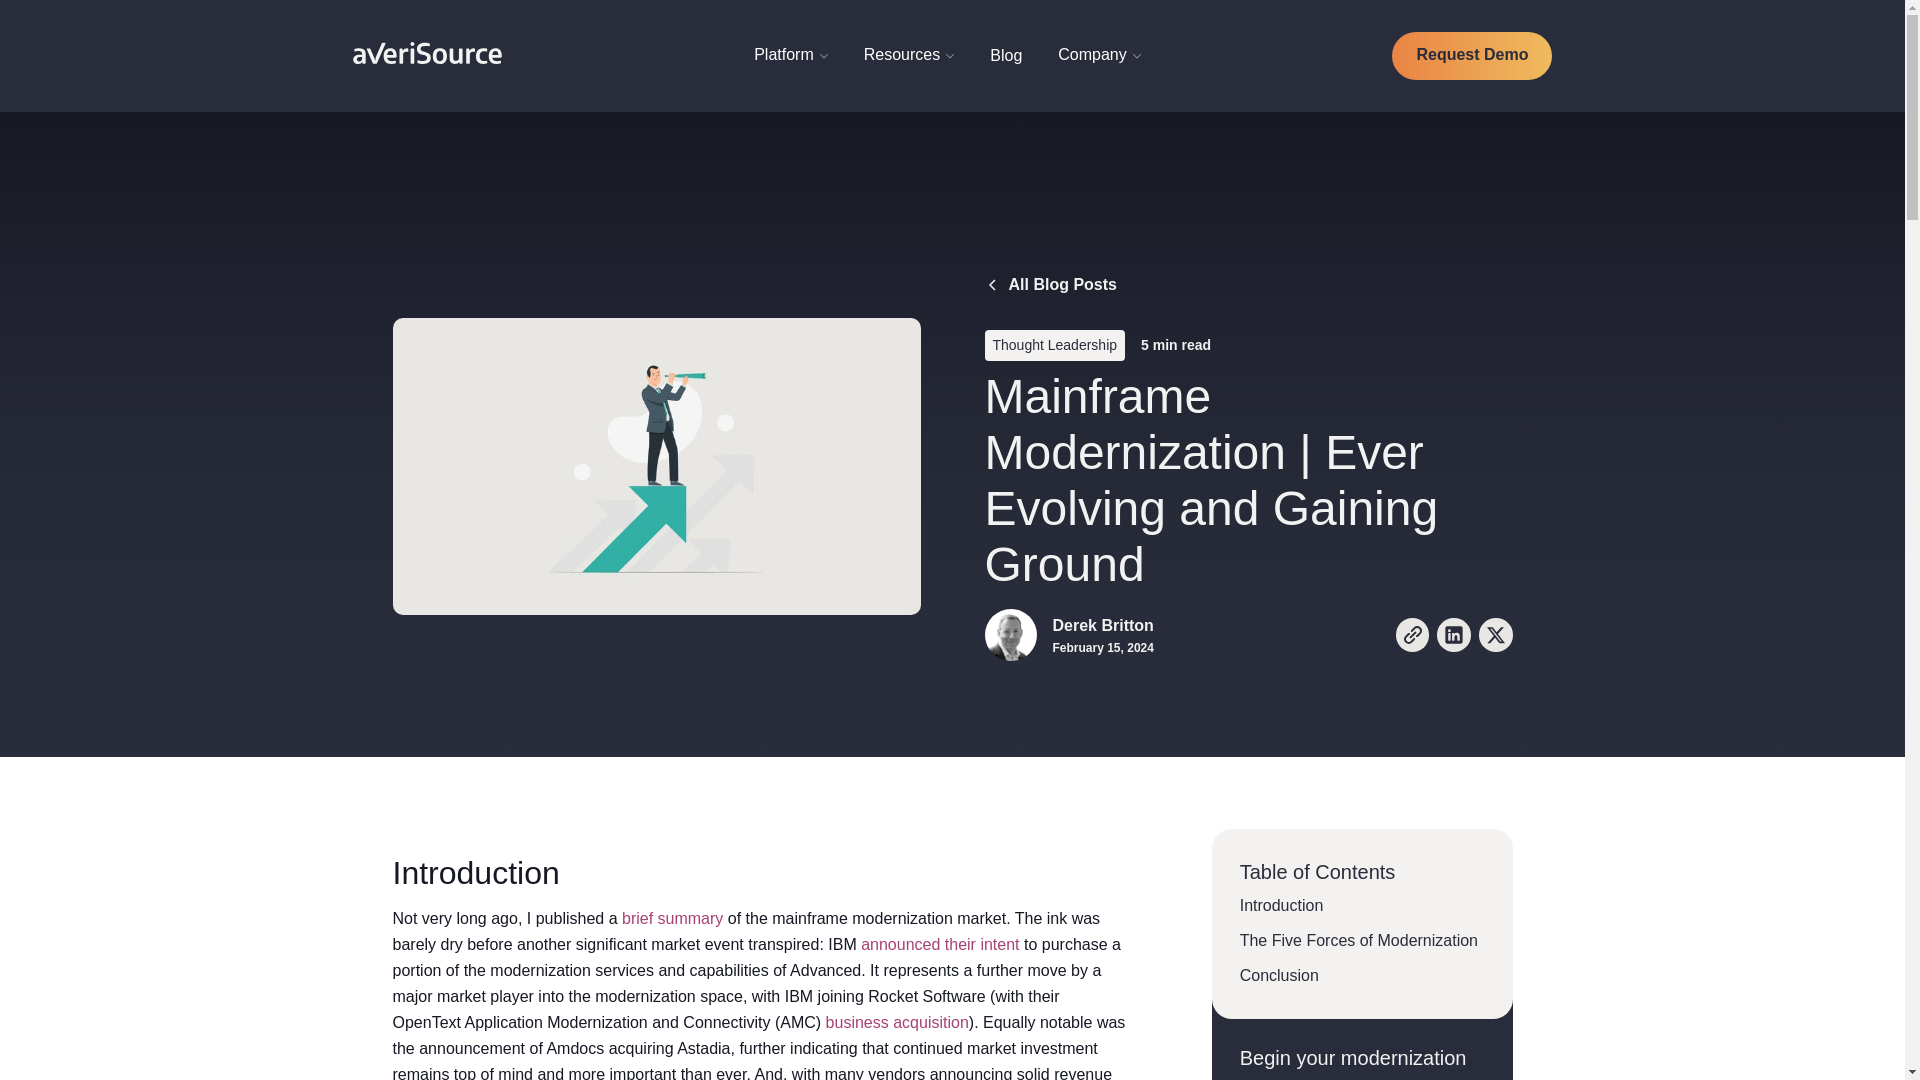 Image resolution: width=1920 pixels, height=1080 pixels. I want to click on All Blog Posts, so click(1049, 285).